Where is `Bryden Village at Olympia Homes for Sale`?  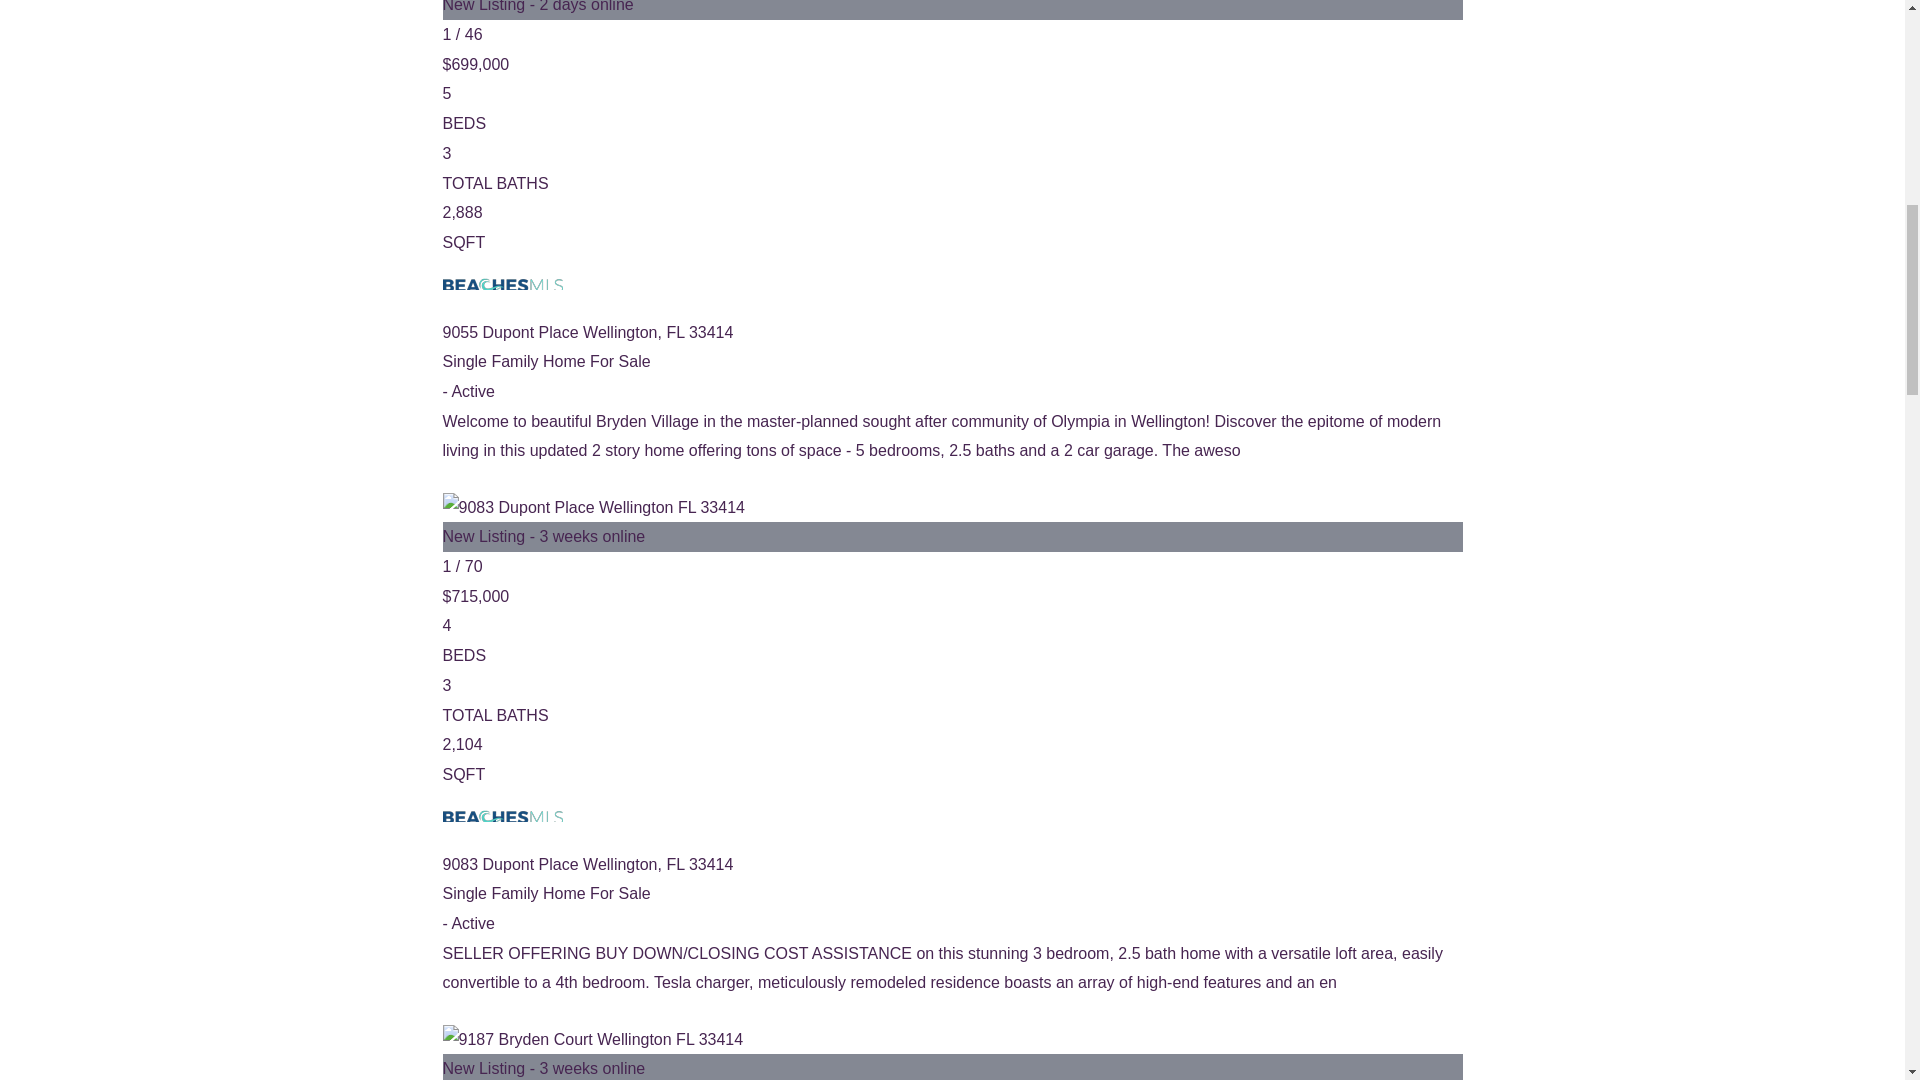
Bryden Village at Olympia Homes for Sale is located at coordinates (592, 507).